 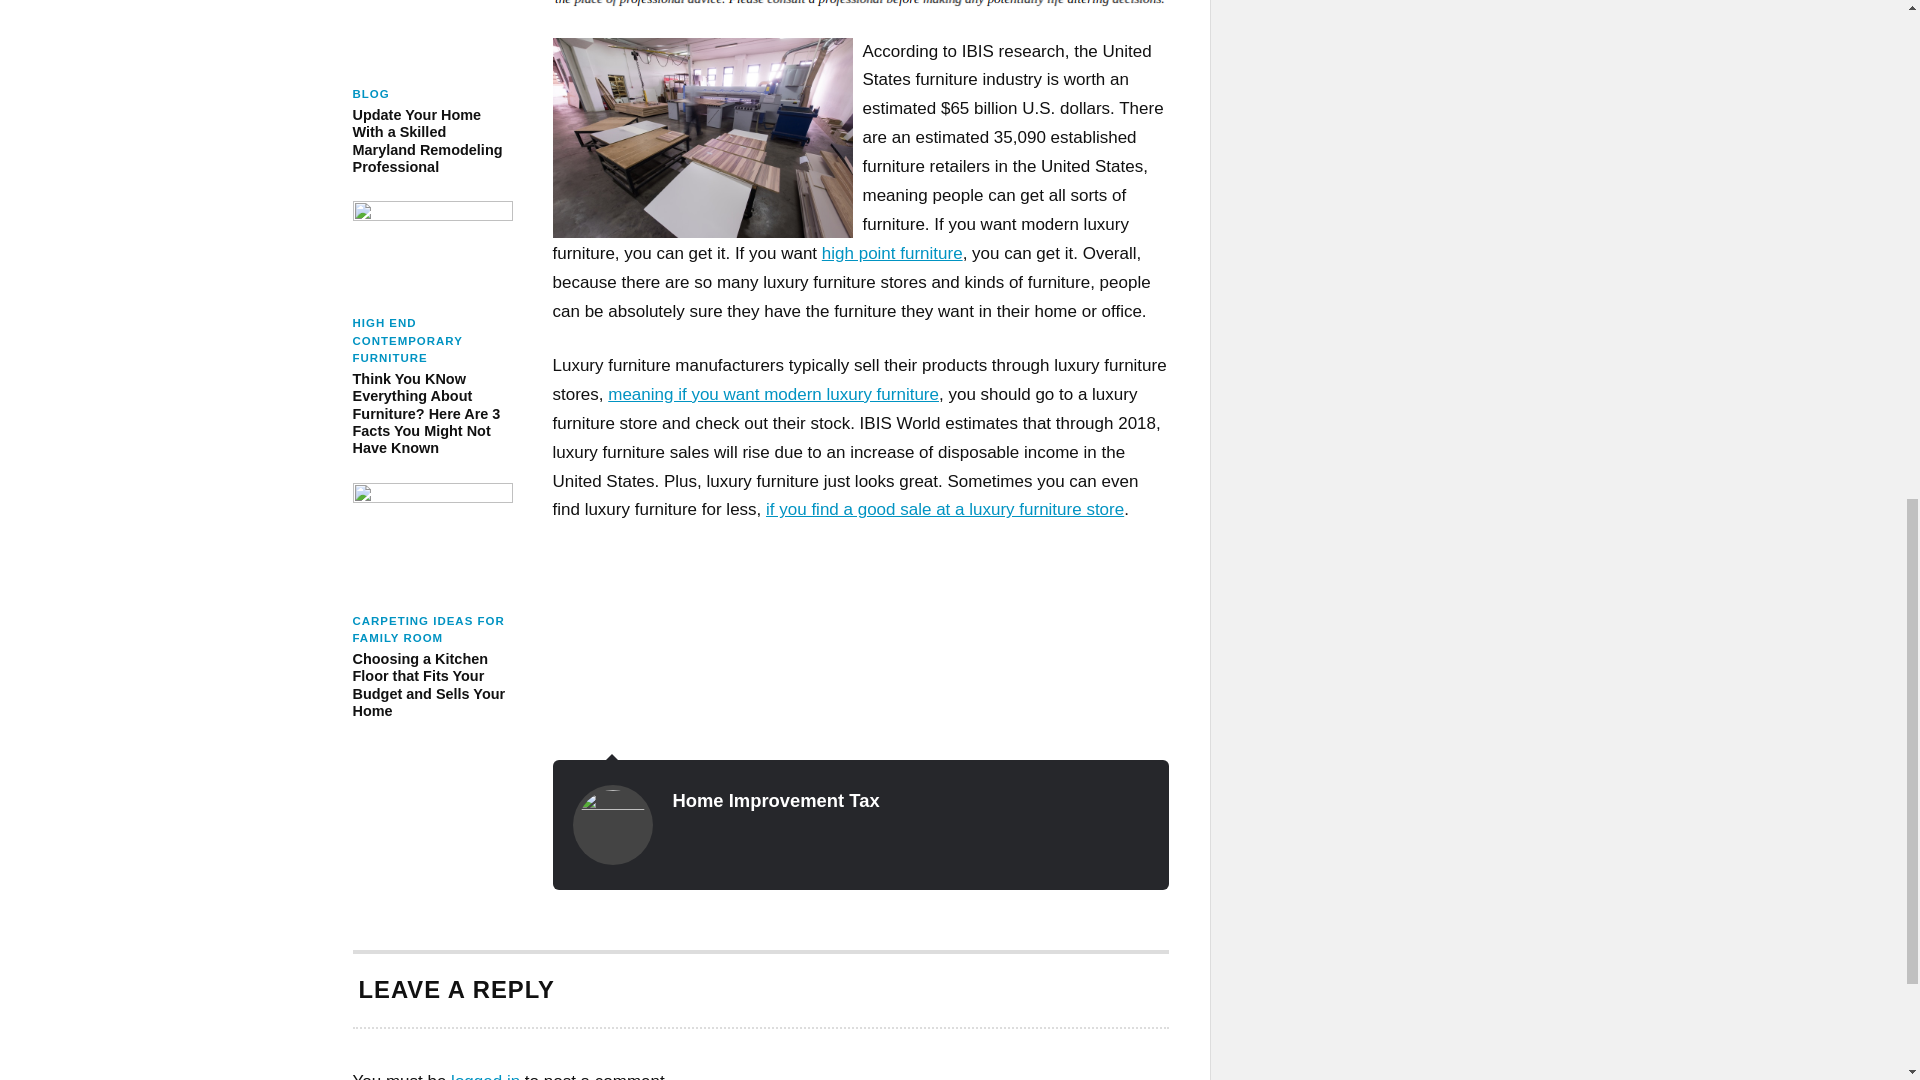 I want to click on logged in, so click(x=486, y=1076).